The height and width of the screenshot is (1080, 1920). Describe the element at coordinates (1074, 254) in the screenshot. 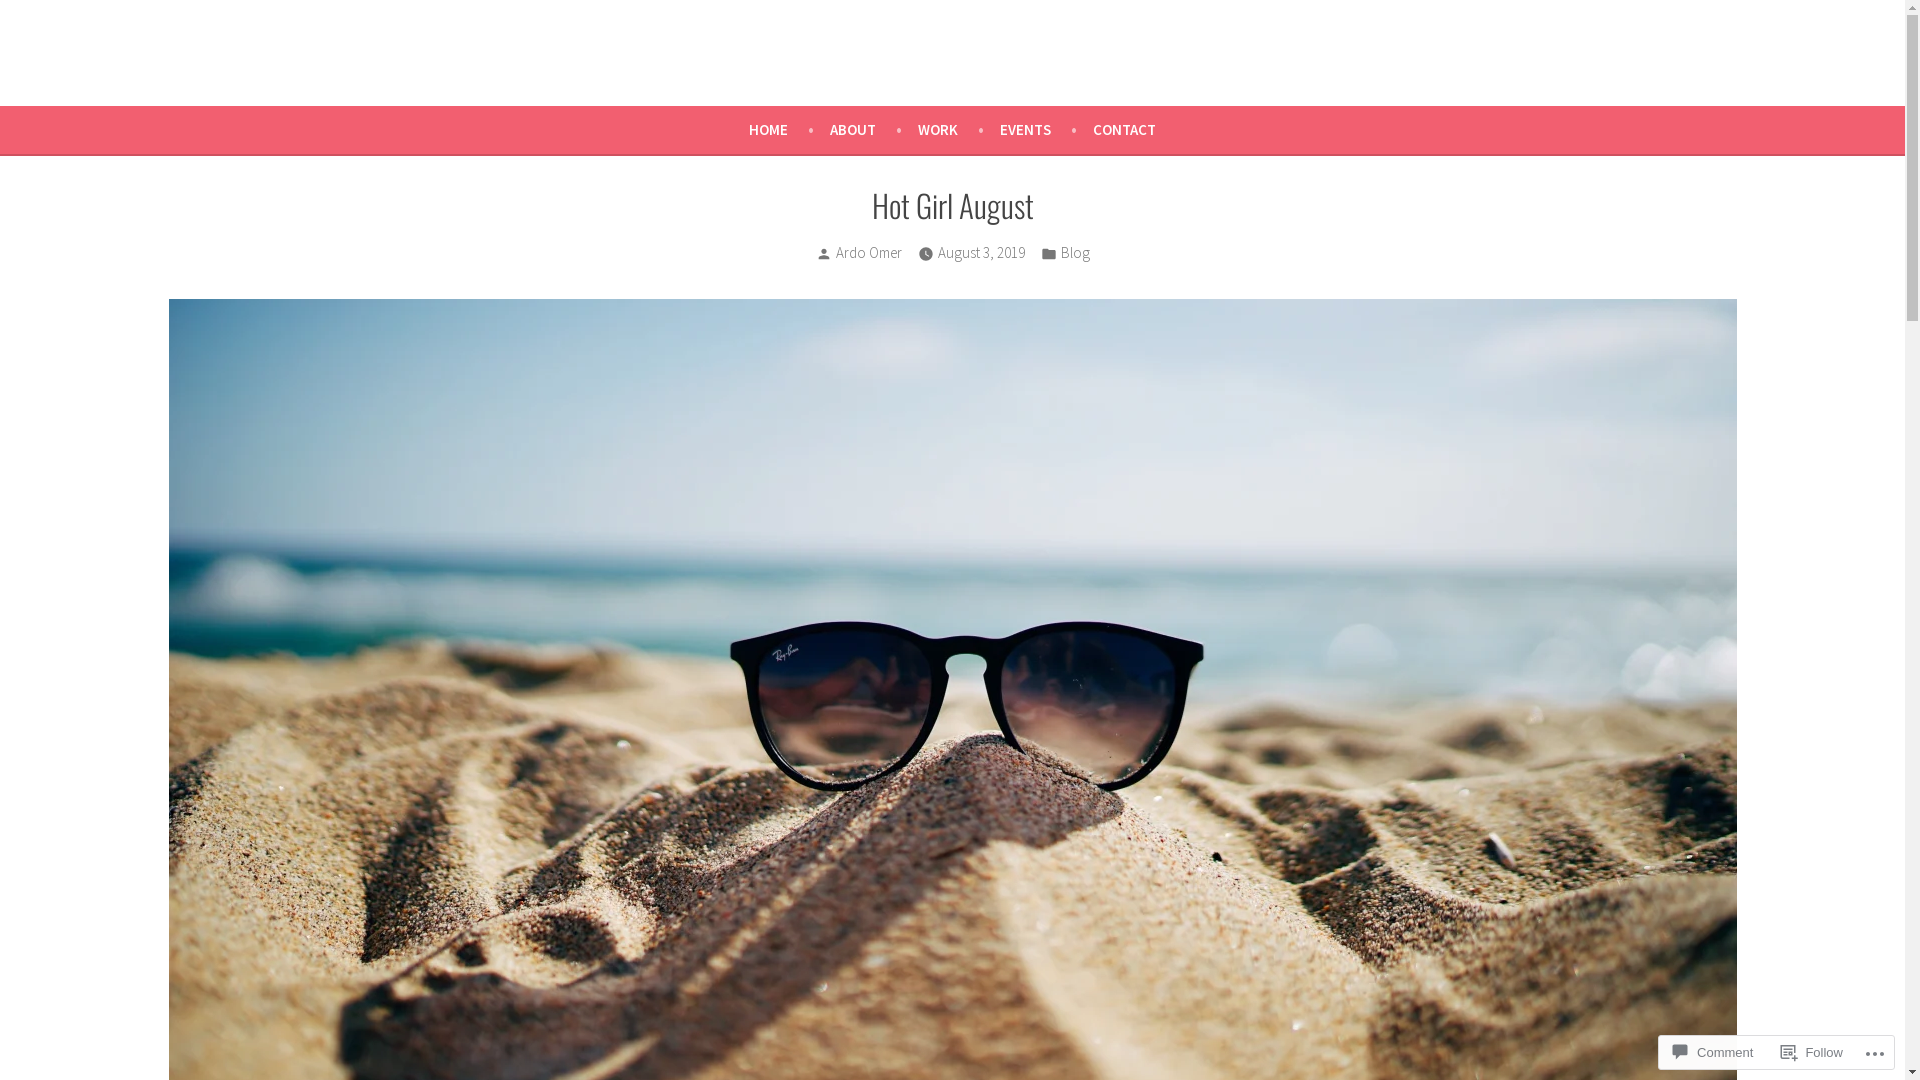

I see `Blog` at that location.